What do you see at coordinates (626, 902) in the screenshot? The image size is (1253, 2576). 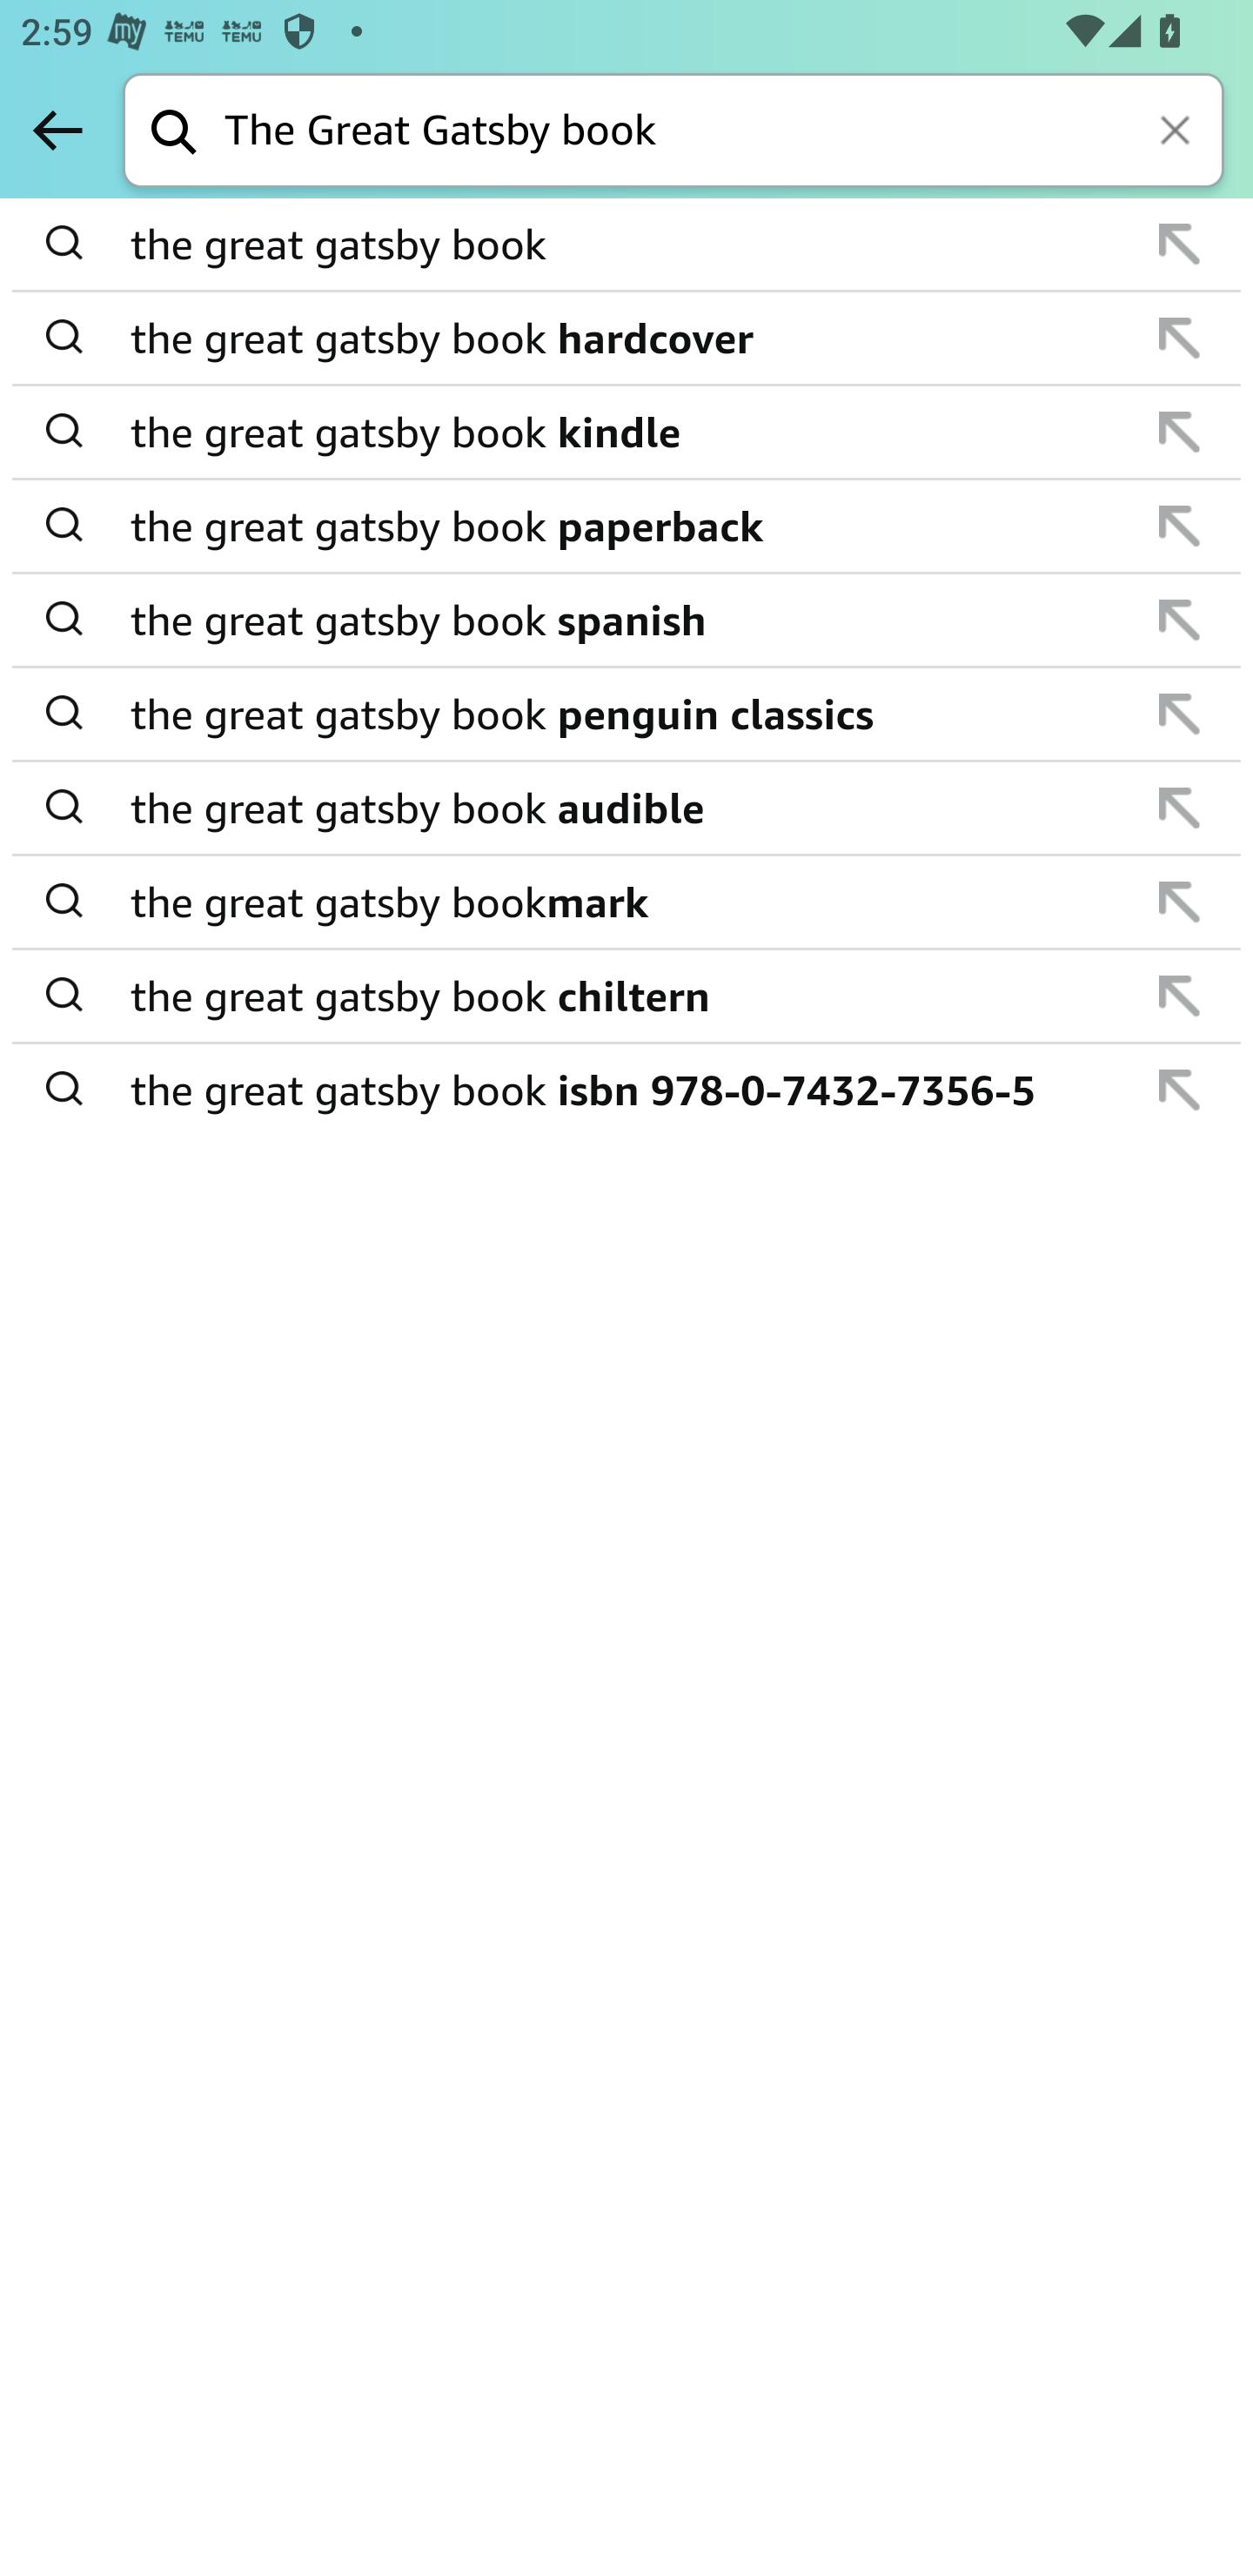 I see `append suggestion the great gatsby bookmark` at bounding box center [626, 902].